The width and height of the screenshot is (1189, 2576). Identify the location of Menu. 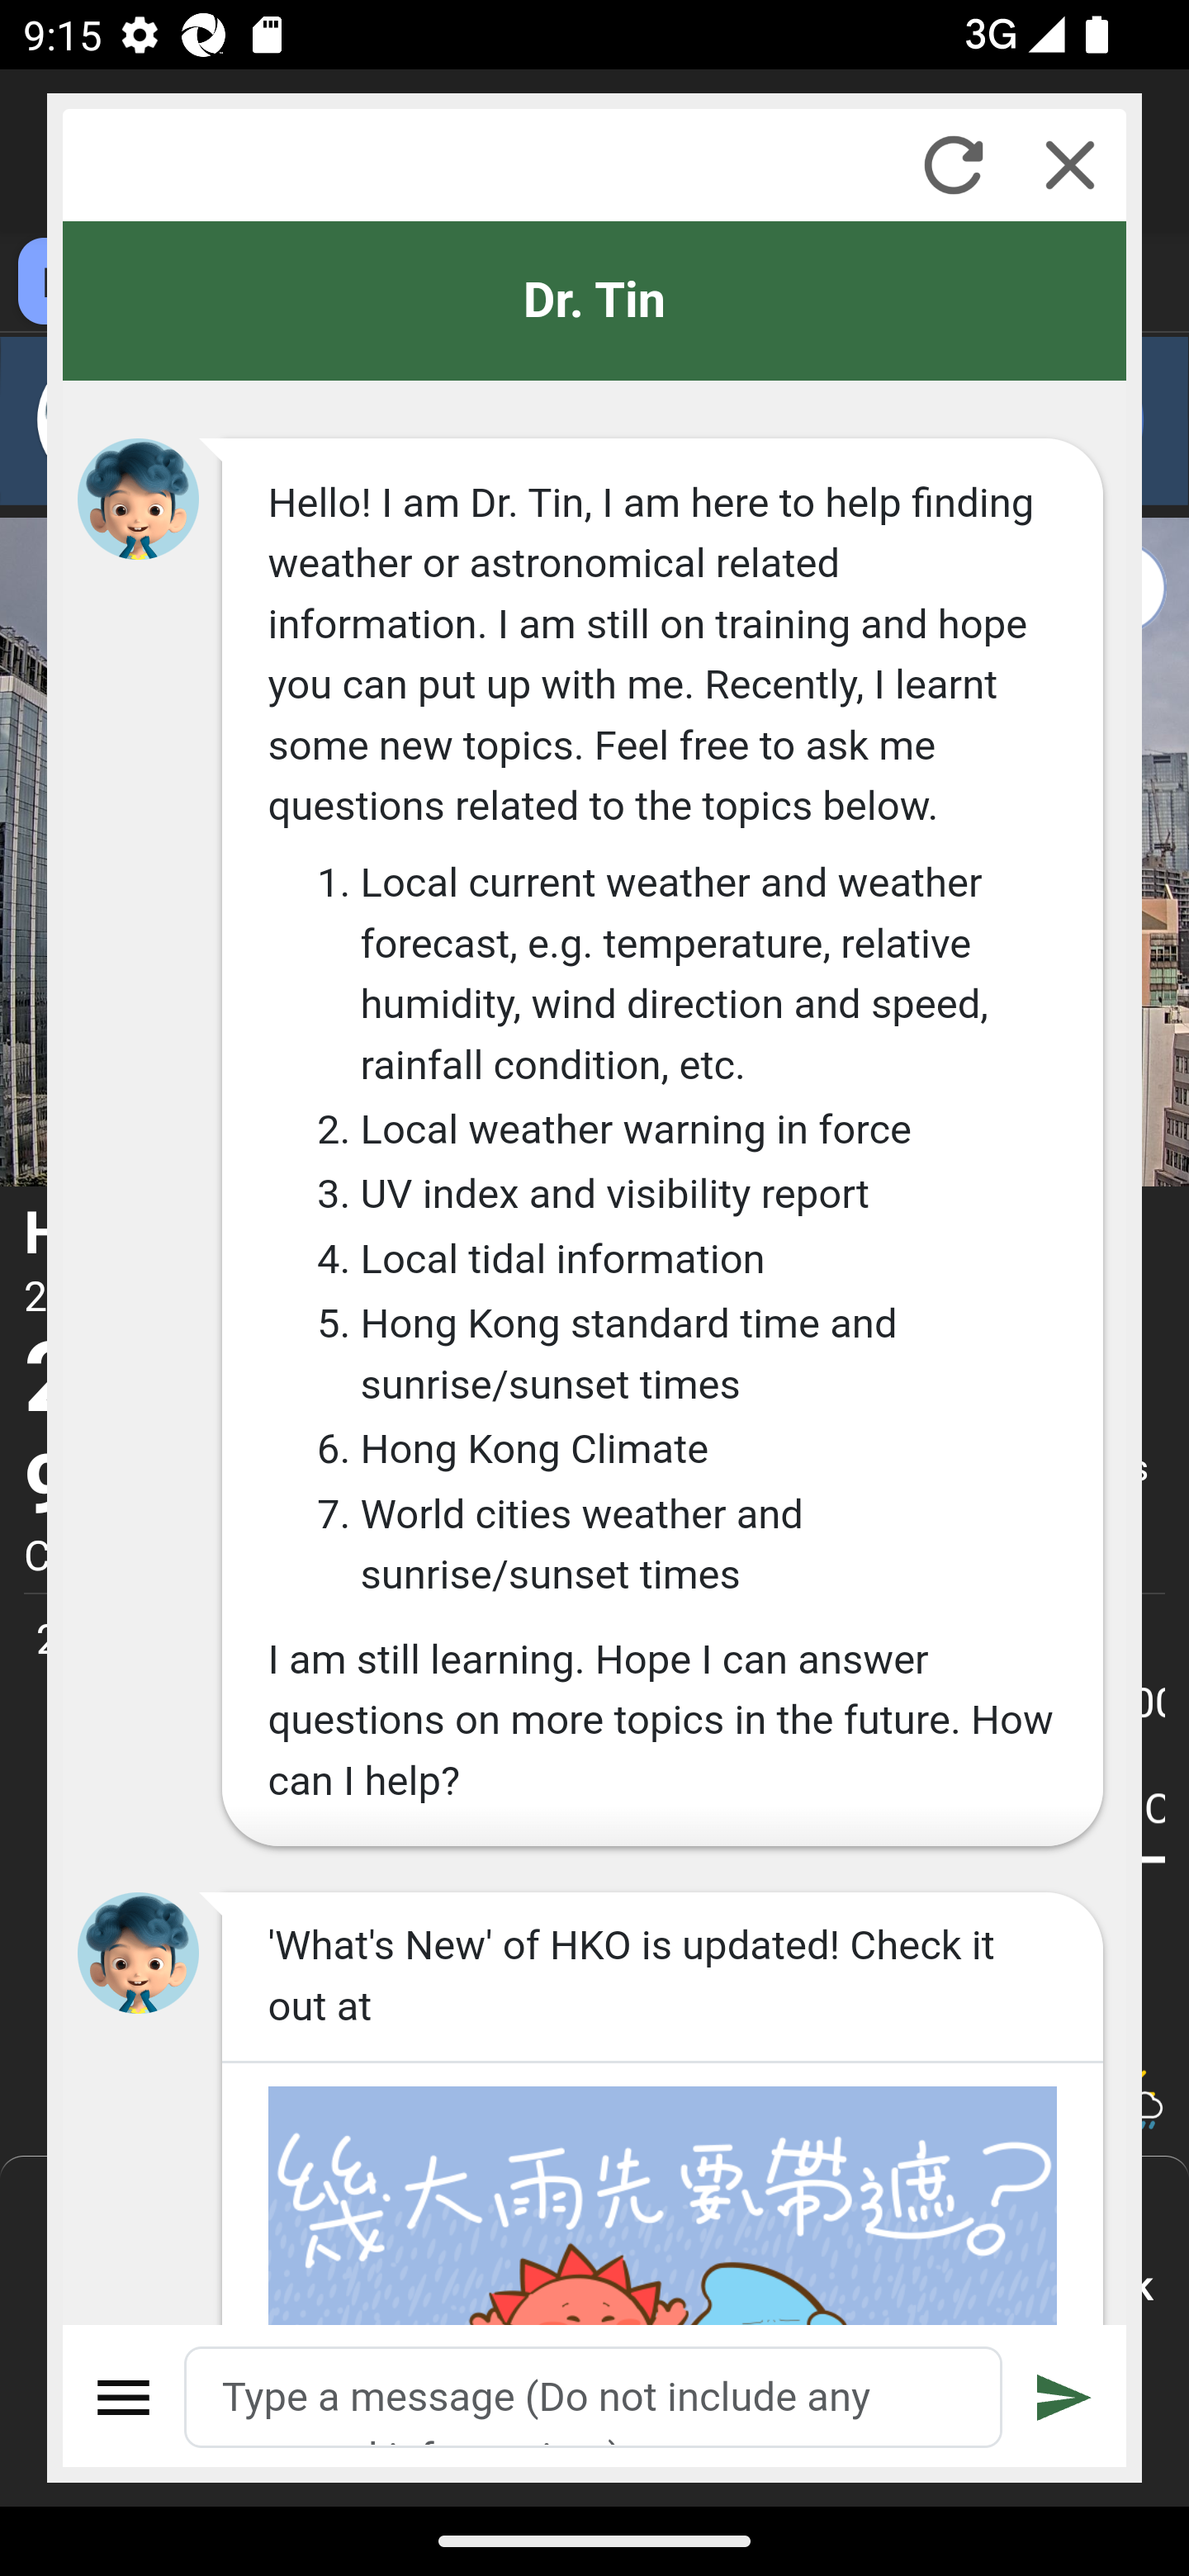
(125, 2397).